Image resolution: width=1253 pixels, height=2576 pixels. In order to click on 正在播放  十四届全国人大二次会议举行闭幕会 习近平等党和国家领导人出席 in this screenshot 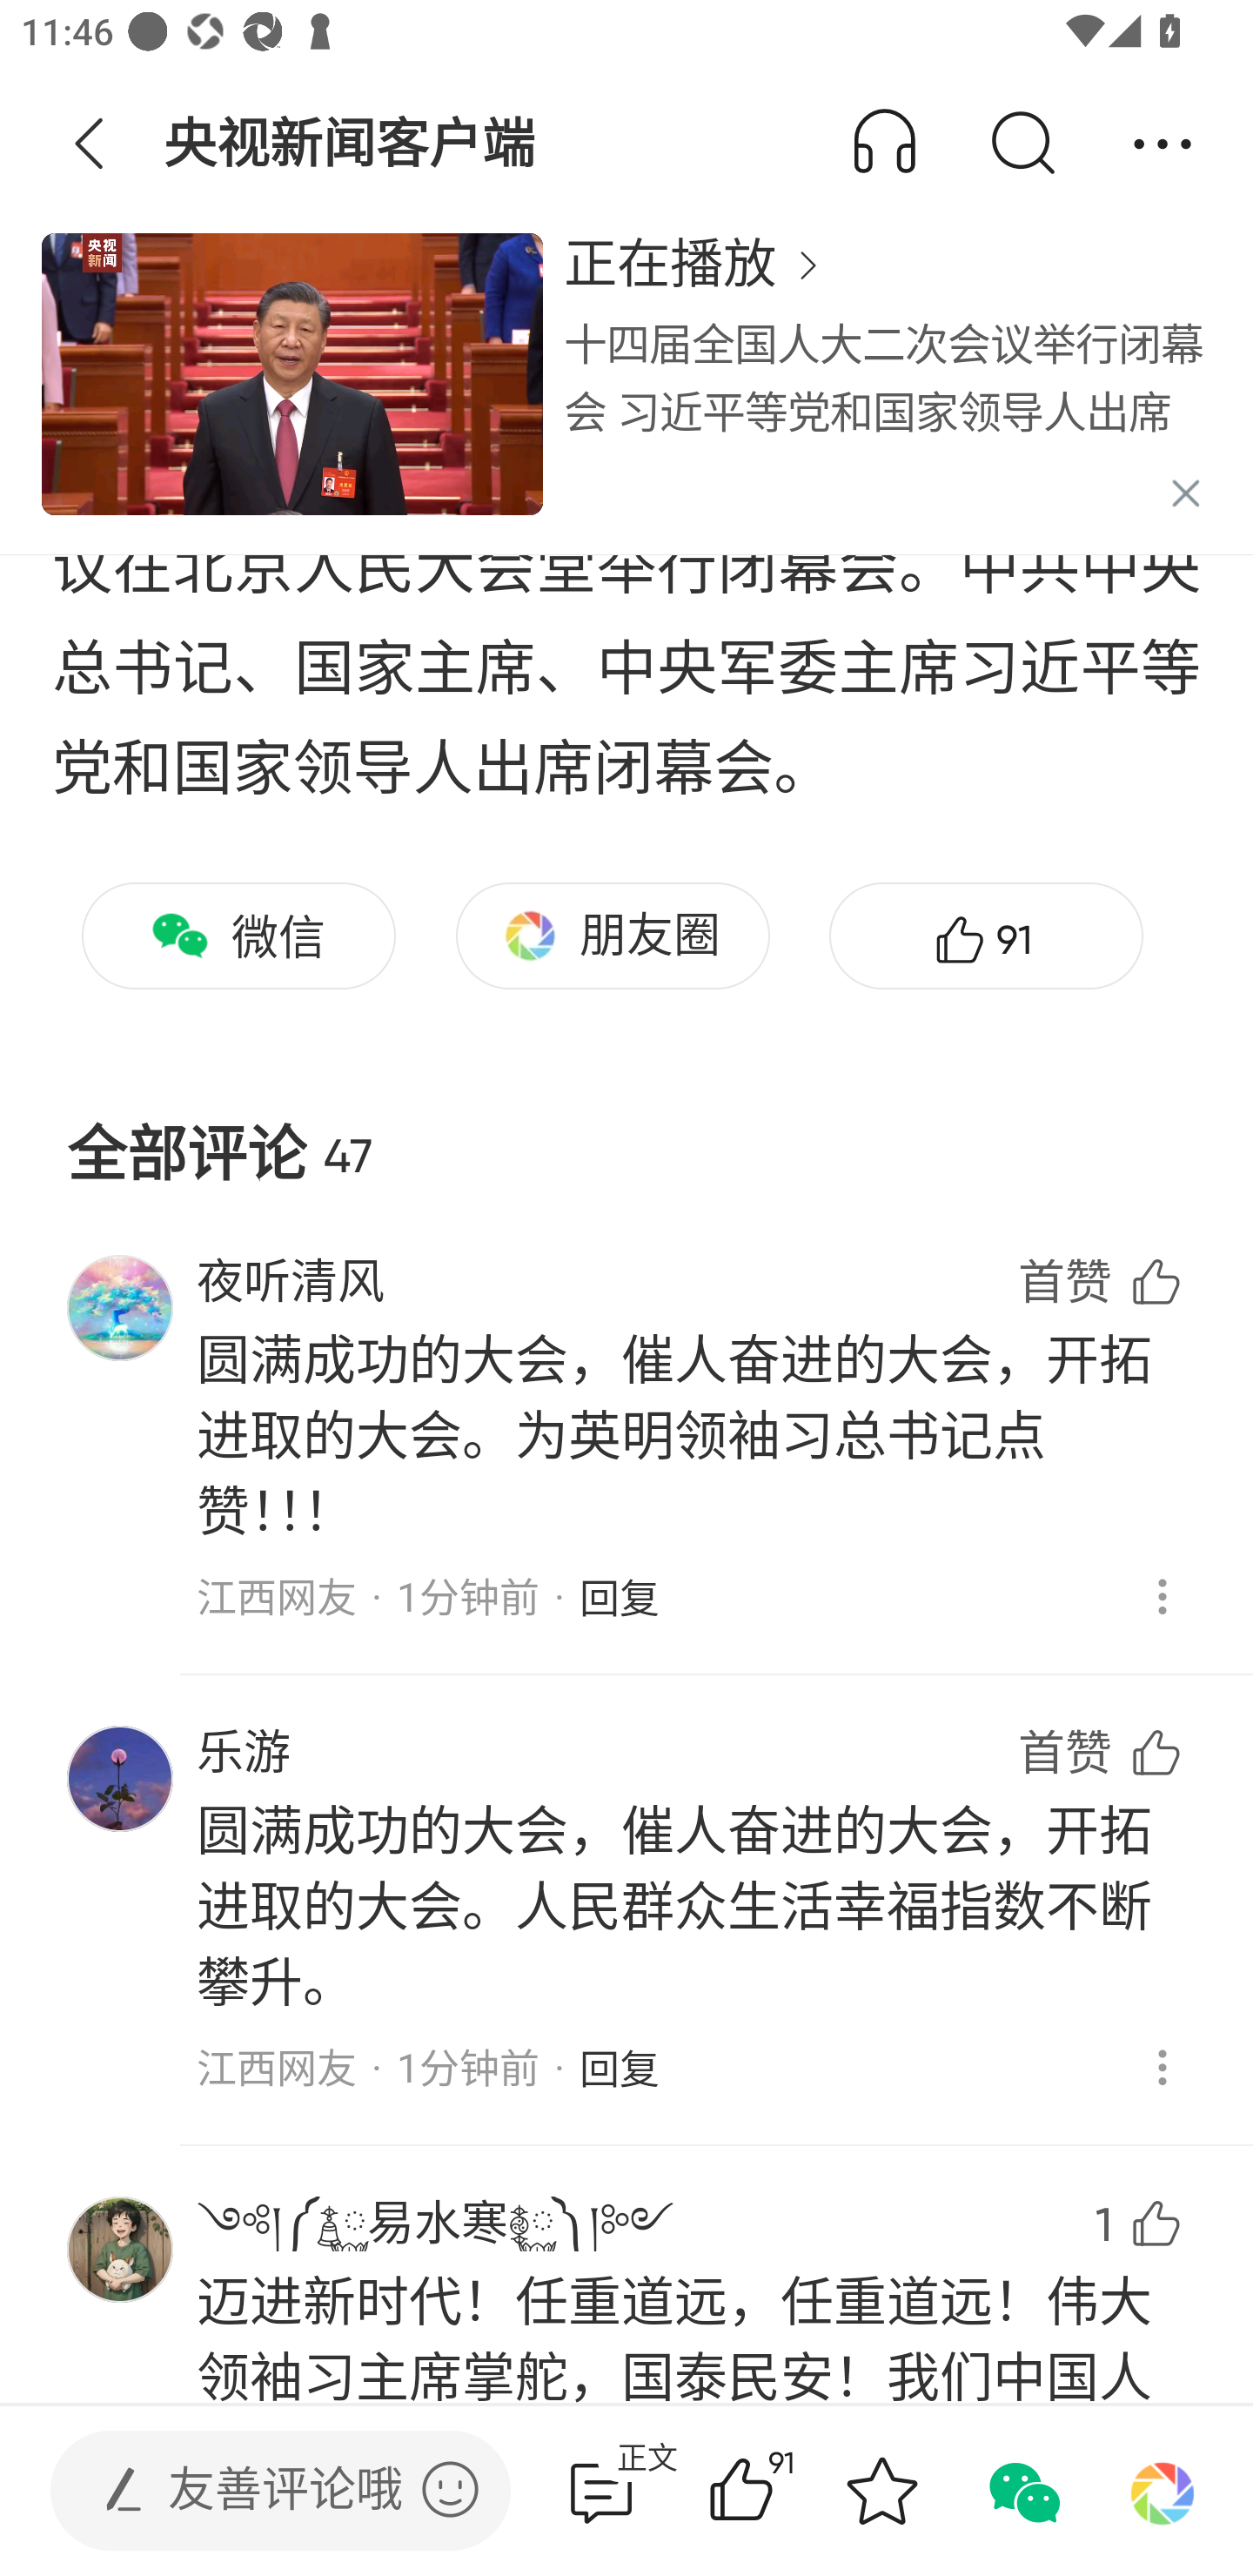, I will do `click(626, 392)`.